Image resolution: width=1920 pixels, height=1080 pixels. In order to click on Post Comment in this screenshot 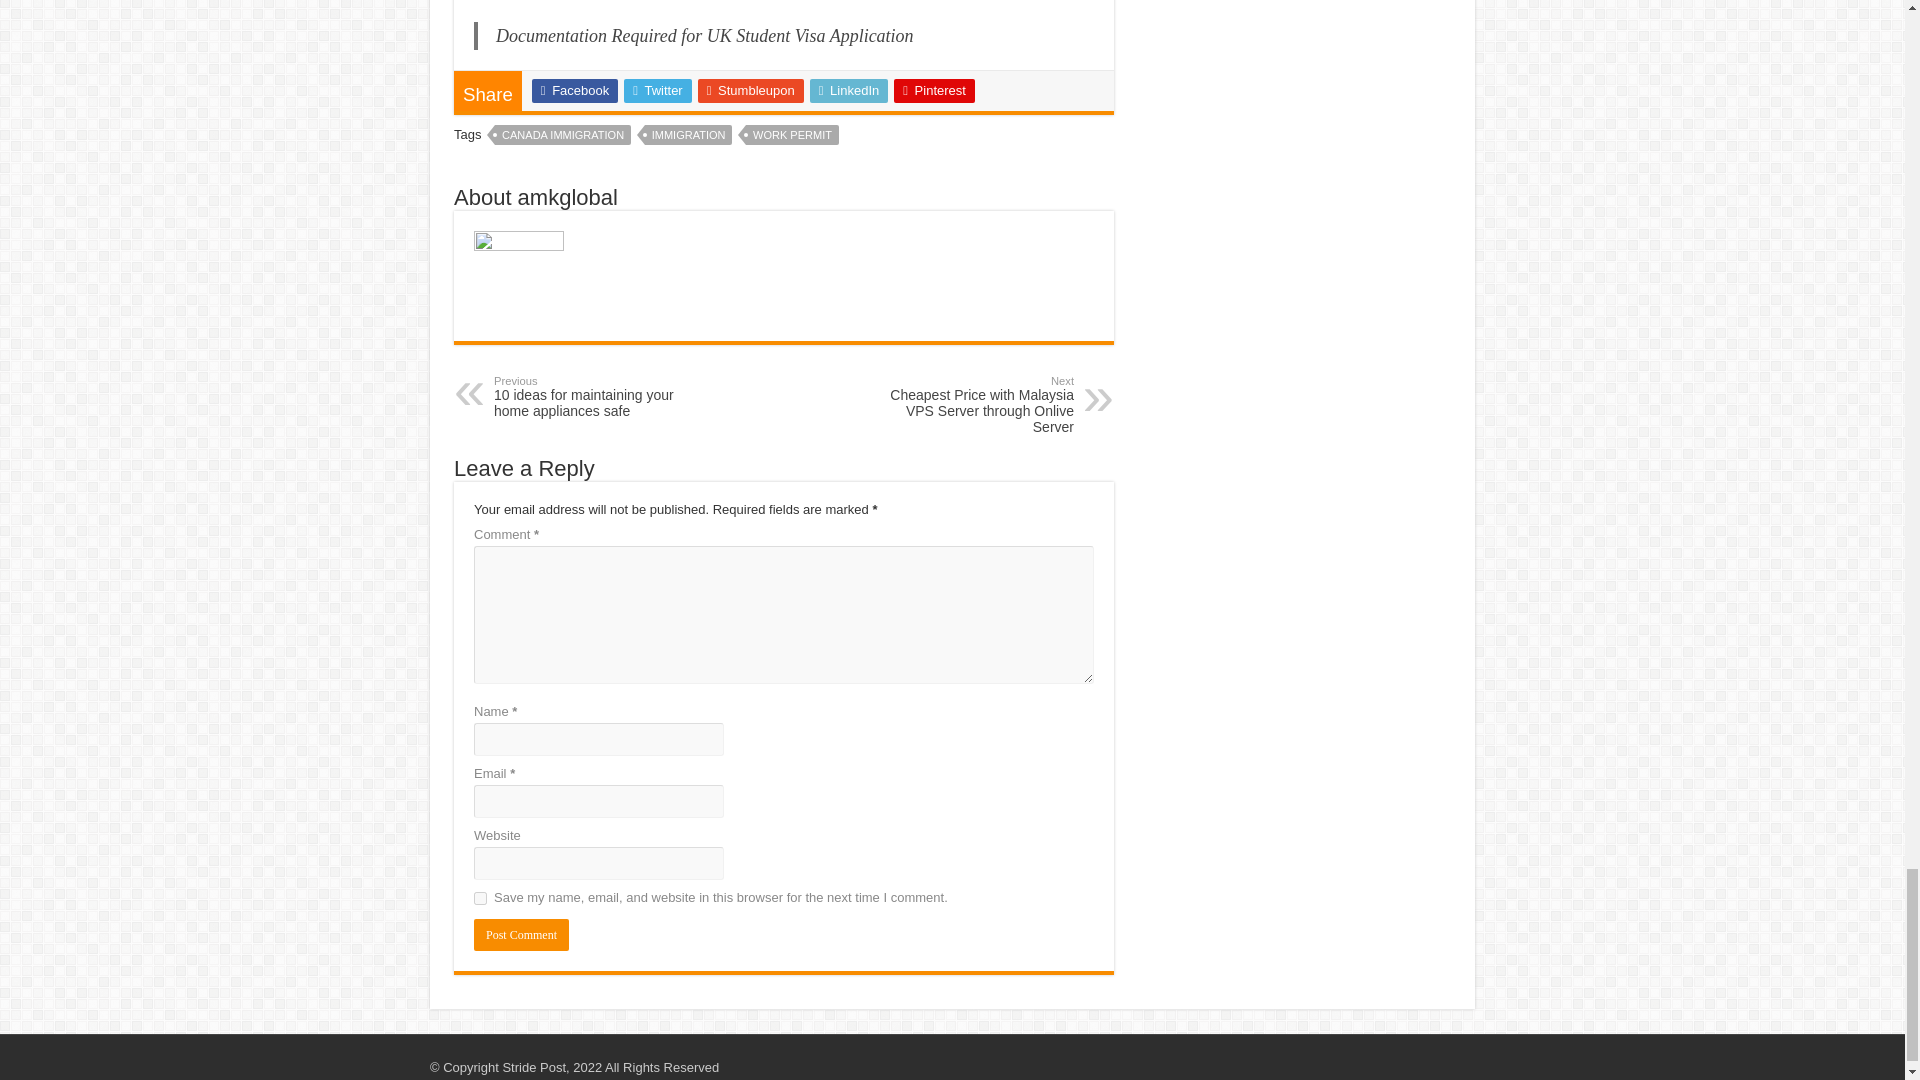, I will do `click(521, 935)`.